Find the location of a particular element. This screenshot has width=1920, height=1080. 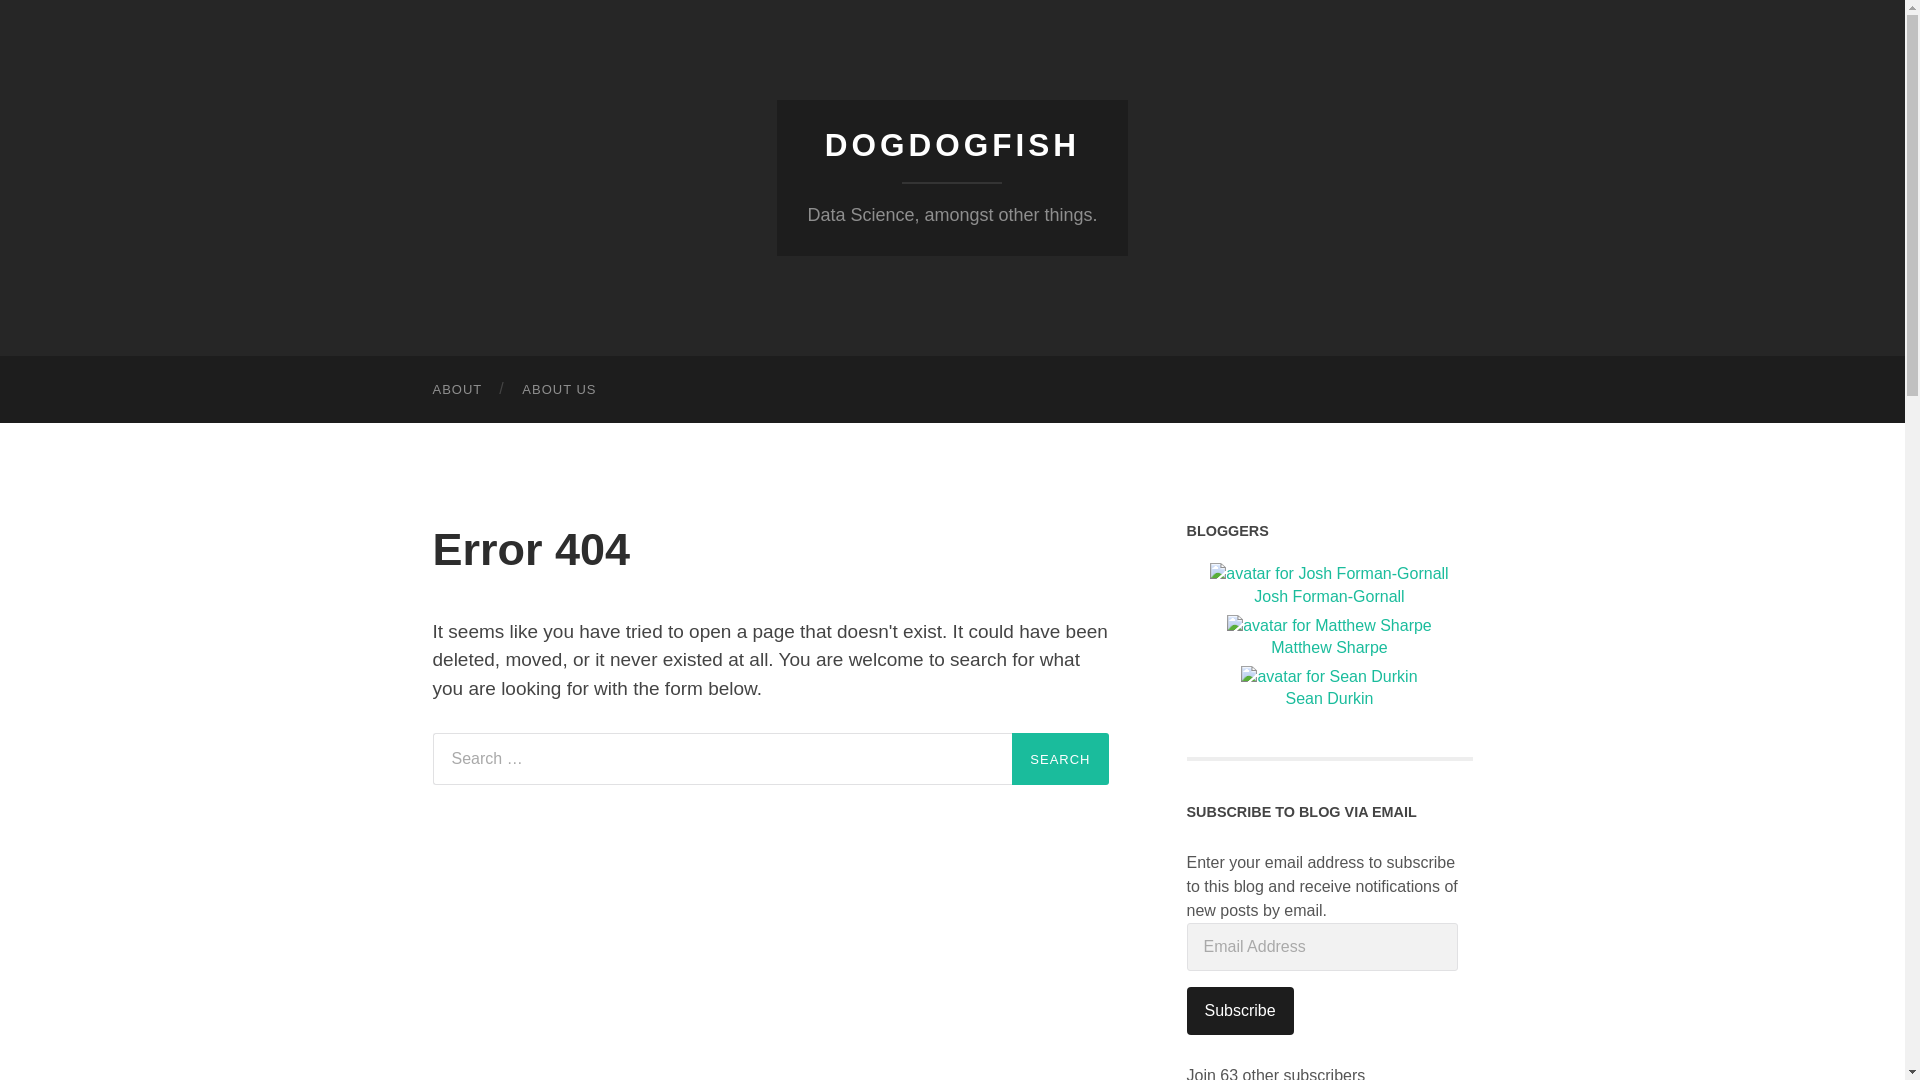

ABOUT US is located at coordinates (558, 390).